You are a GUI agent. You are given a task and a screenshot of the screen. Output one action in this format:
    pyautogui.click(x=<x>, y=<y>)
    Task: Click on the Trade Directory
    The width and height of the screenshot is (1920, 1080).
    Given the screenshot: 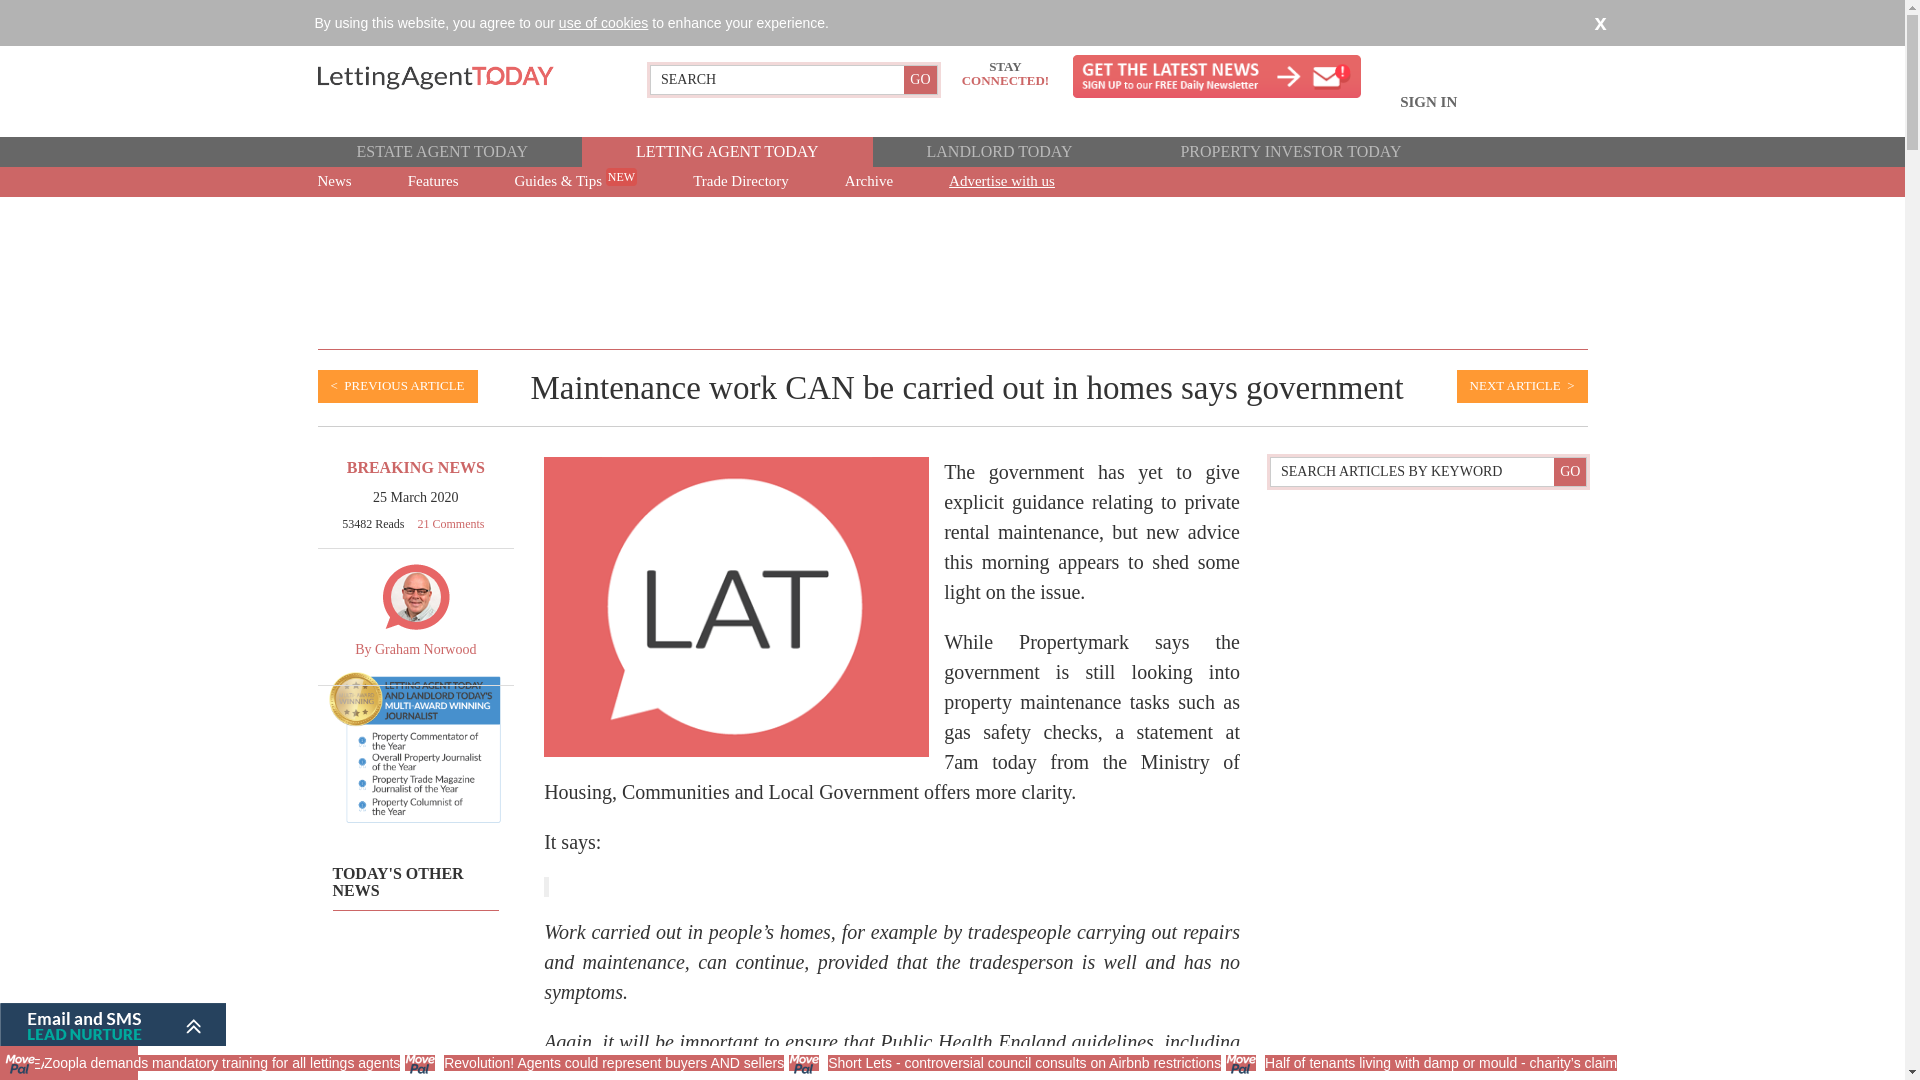 What is the action you would take?
    pyautogui.click(x=740, y=182)
    